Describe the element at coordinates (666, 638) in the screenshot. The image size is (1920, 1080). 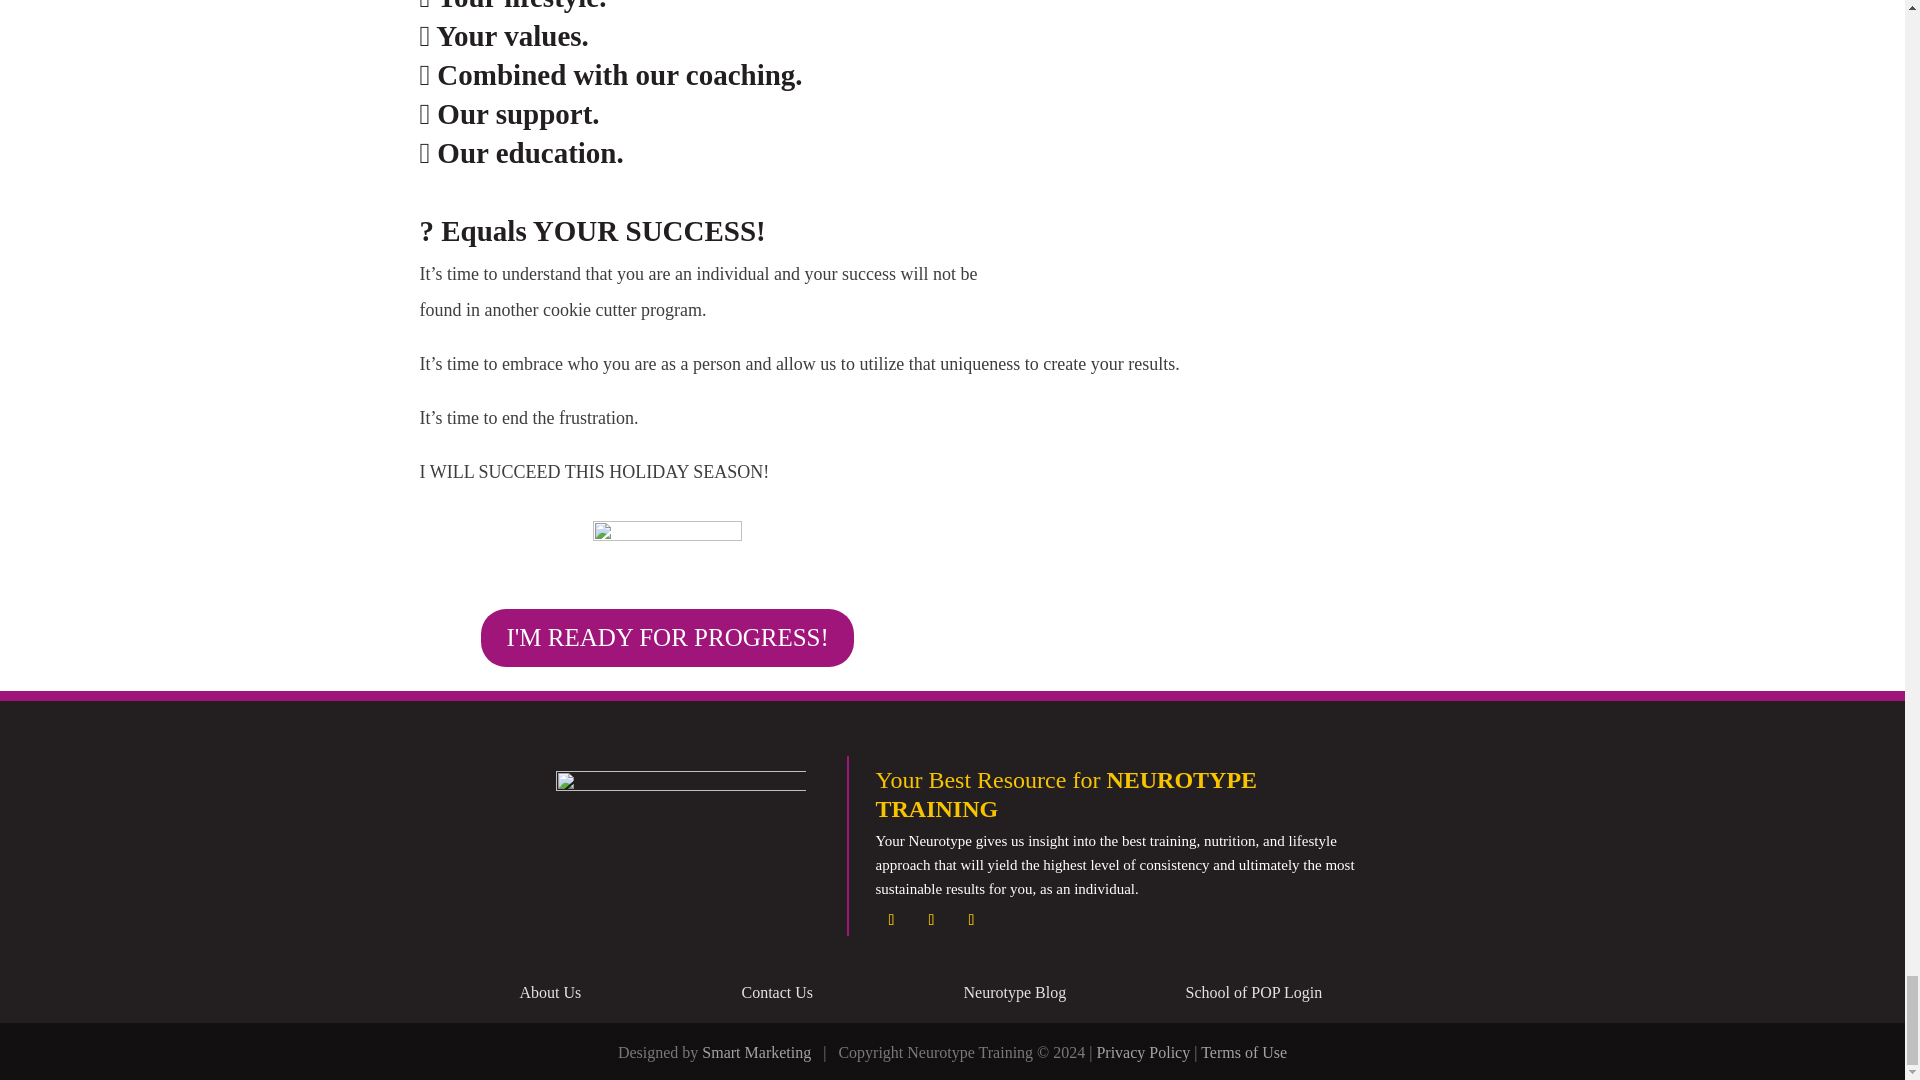
I see `I'M READY FOR PROGRESS!` at that location.